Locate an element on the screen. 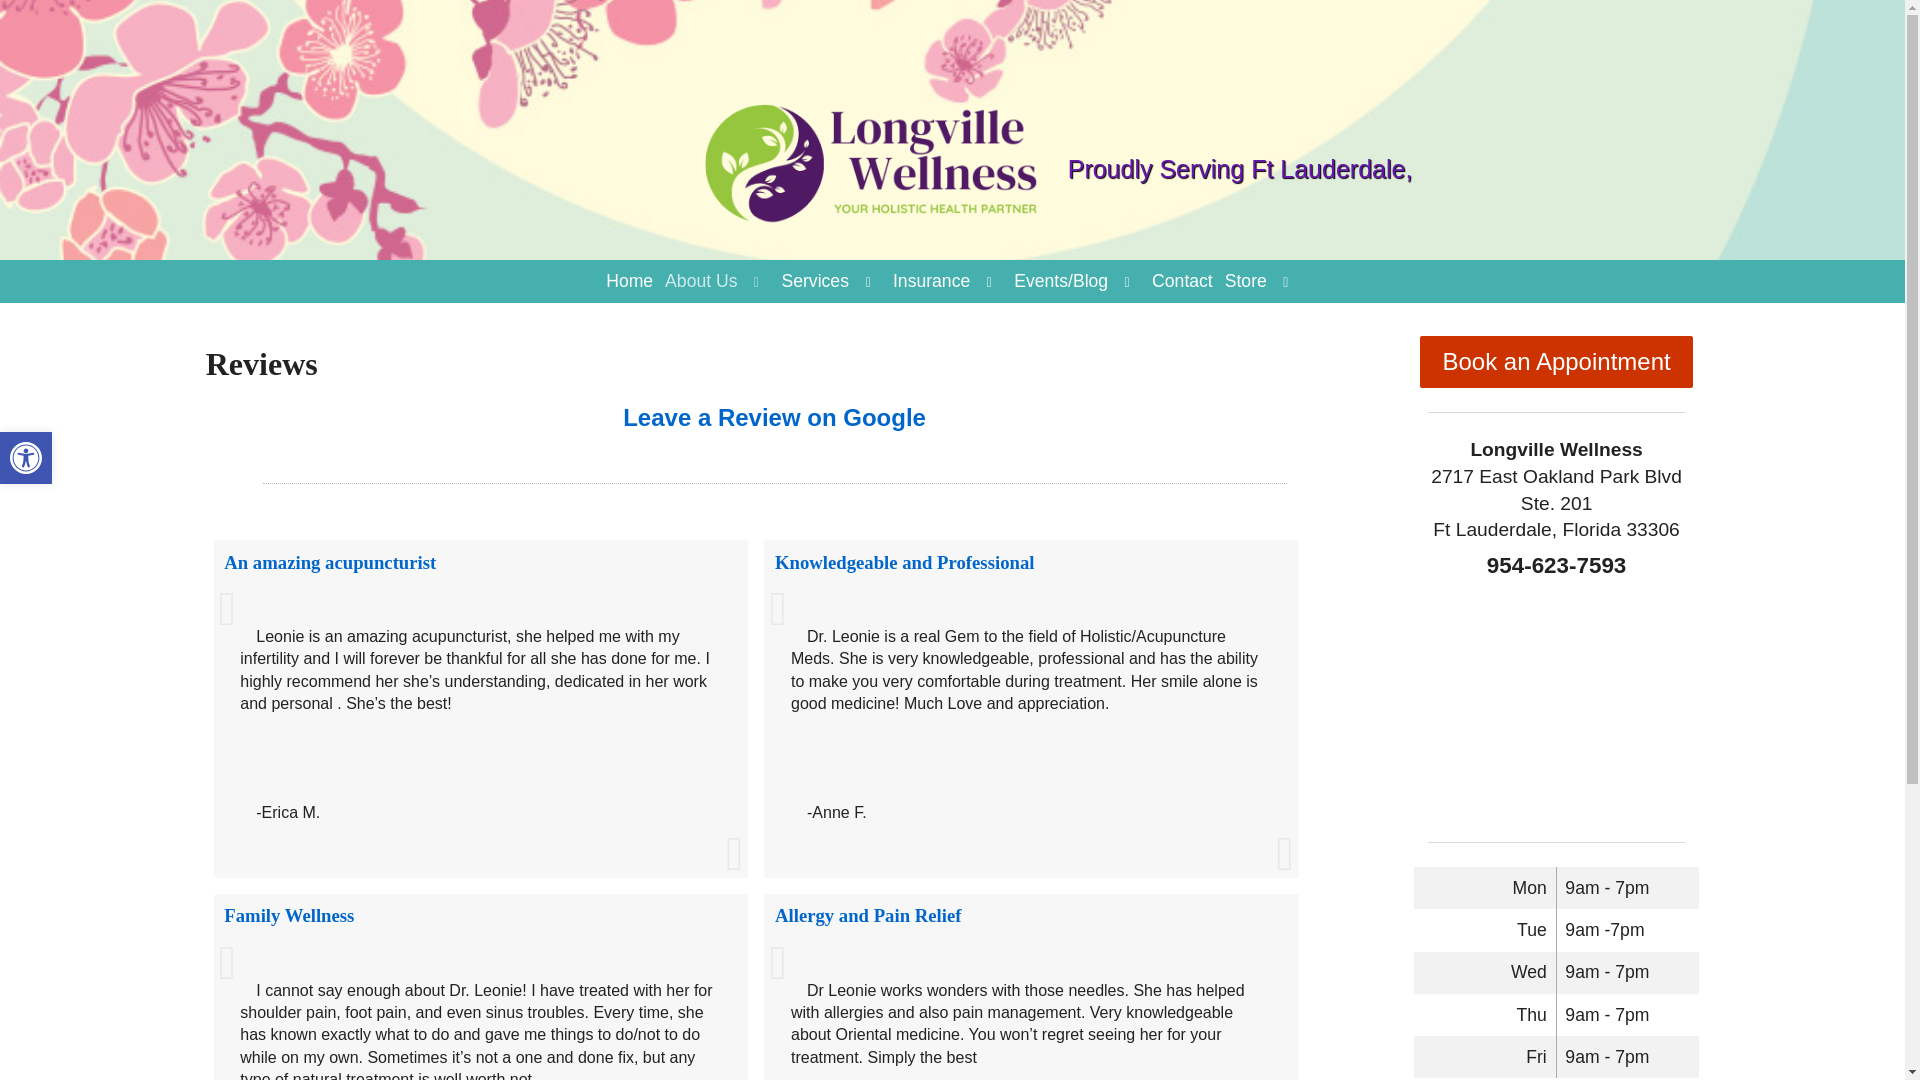  About Us is located at coordinates (700, 282).